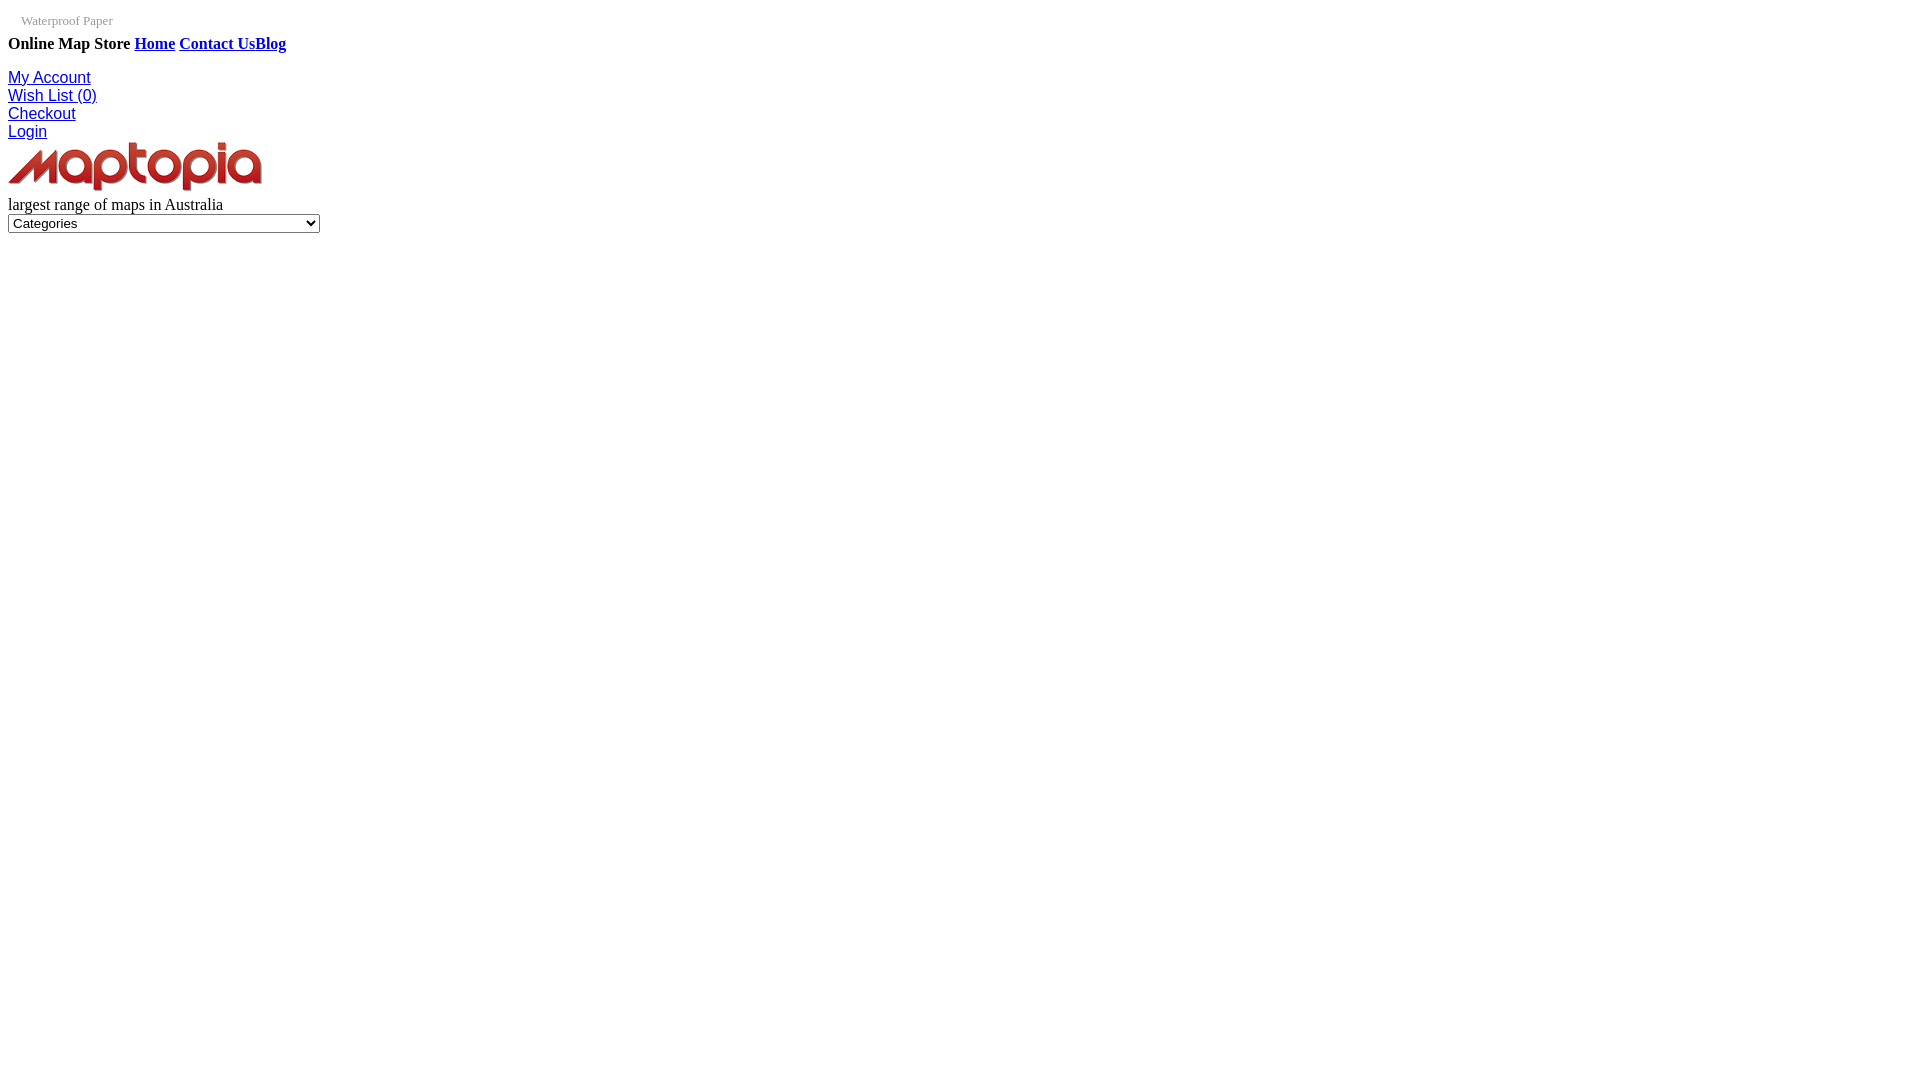 The width and height of the screenshot is (1920, 1080). I want to click on Wish List (0), so click(52, 96).